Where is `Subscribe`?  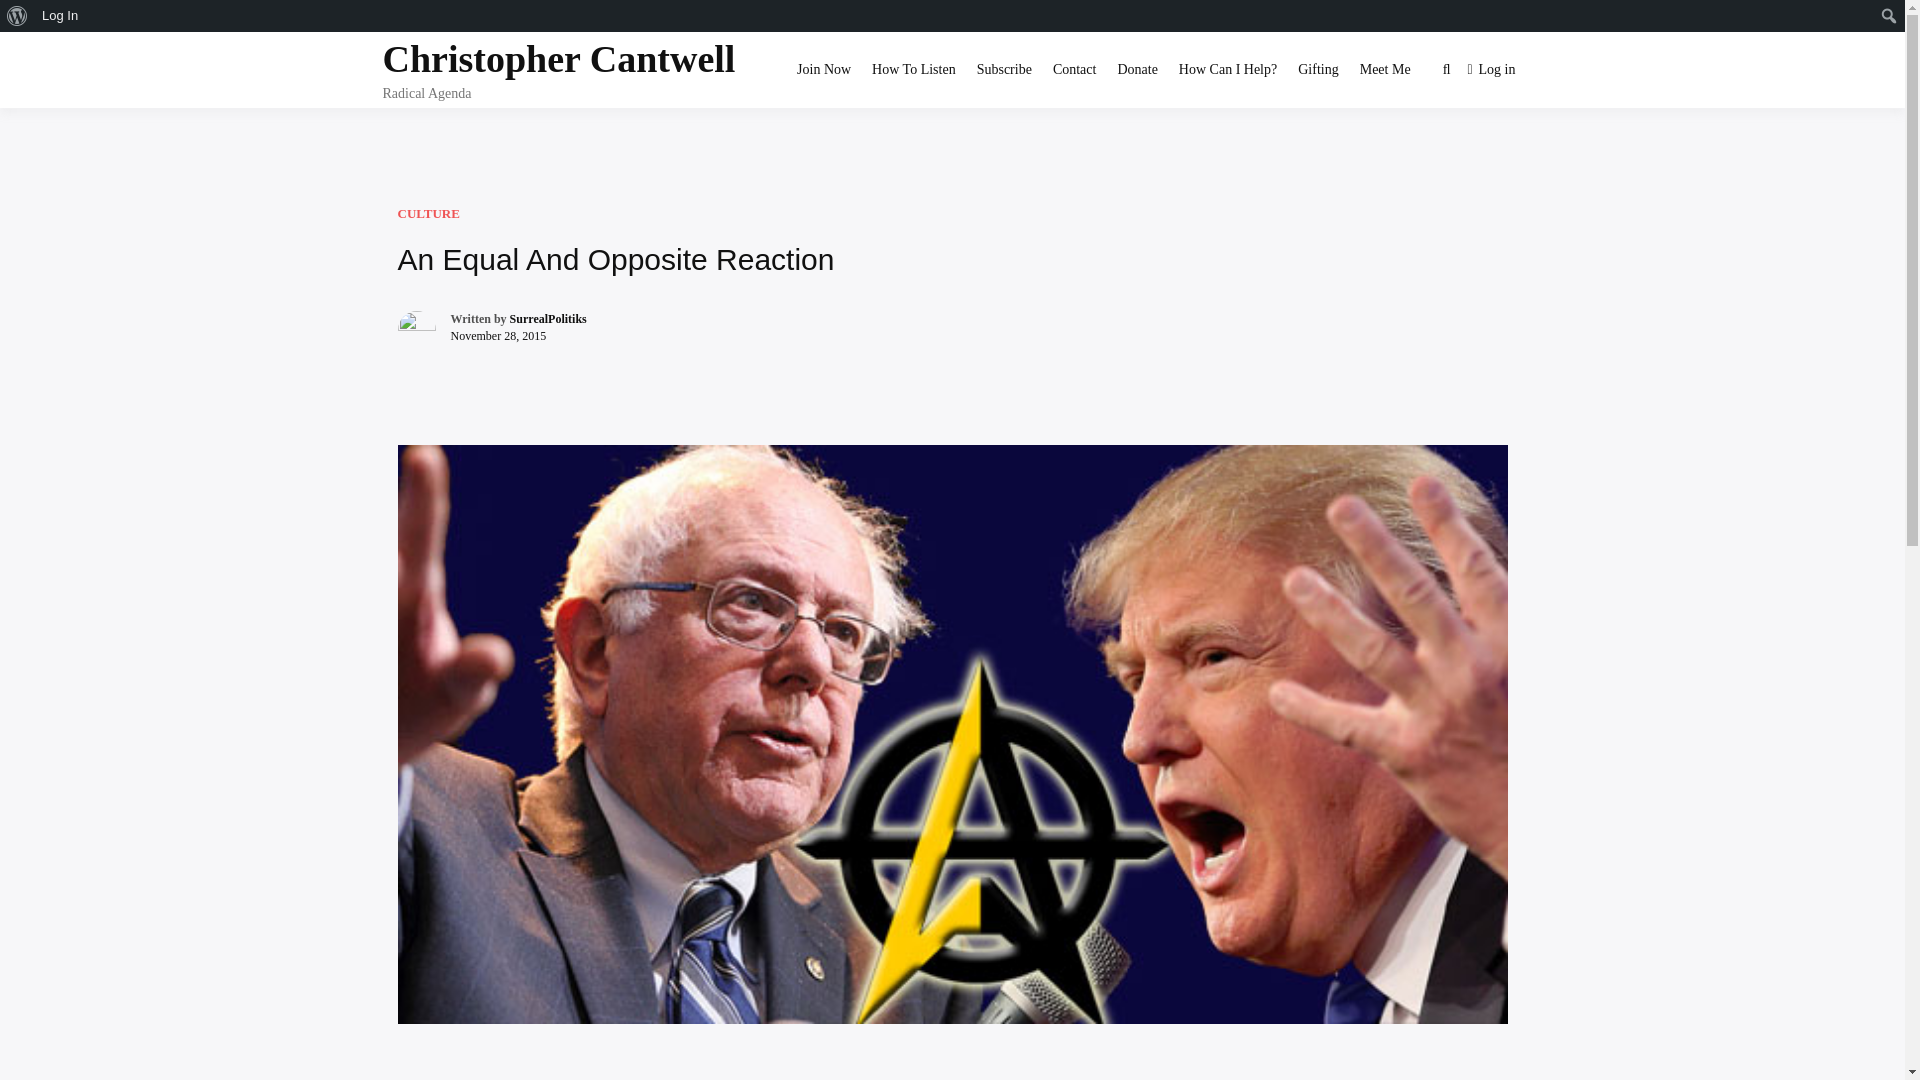 Subscribe is located at coordinates (1004, 70).